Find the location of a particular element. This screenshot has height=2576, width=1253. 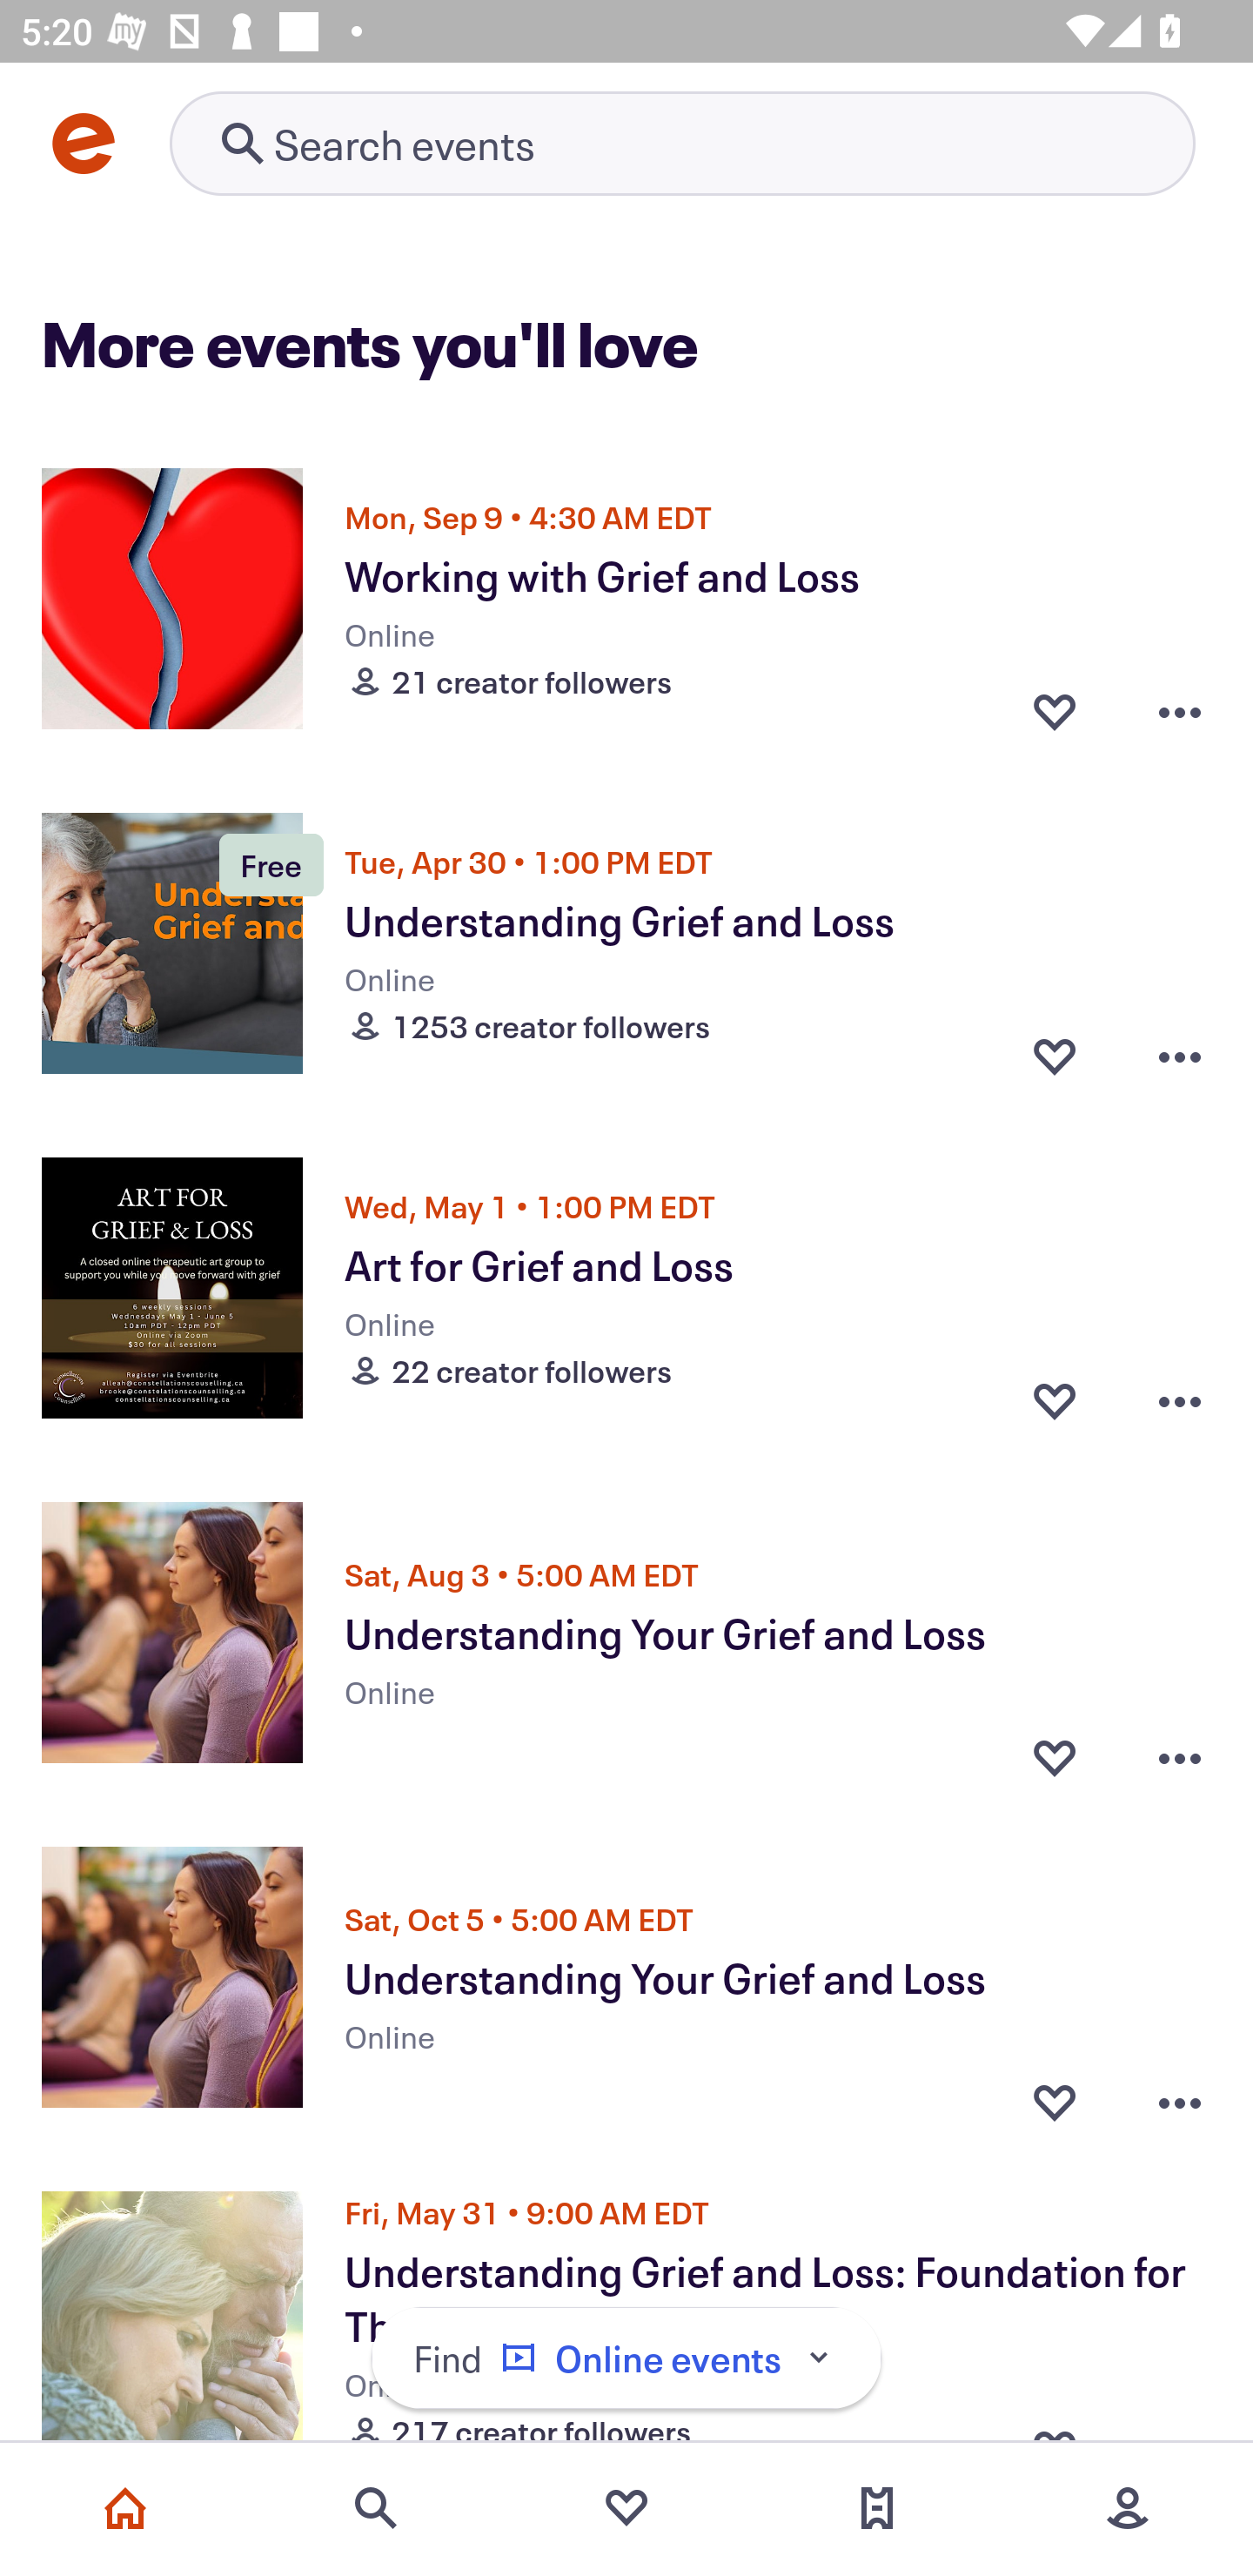

Favorite button is located at coordinates (1055, 1399).